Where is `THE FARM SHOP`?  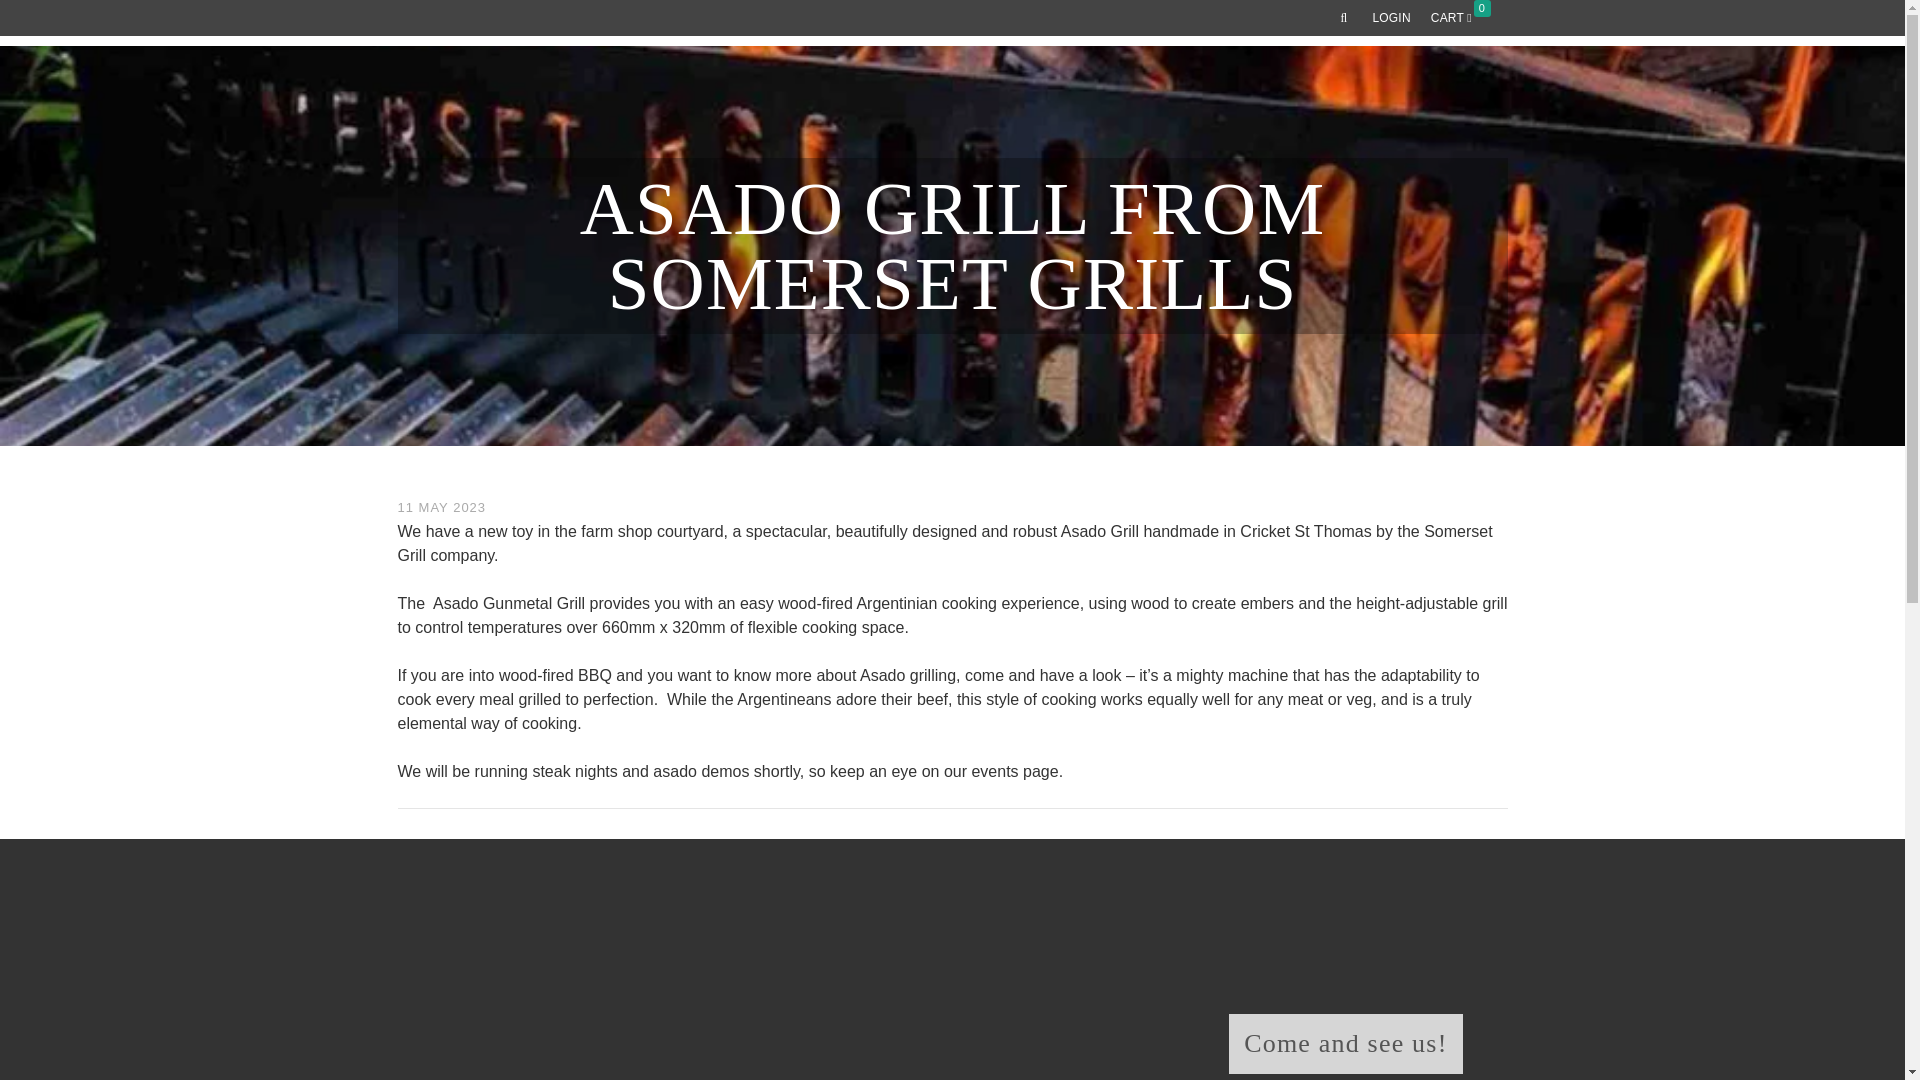
THE FARM SHOP is located at coordinates (888, 91).